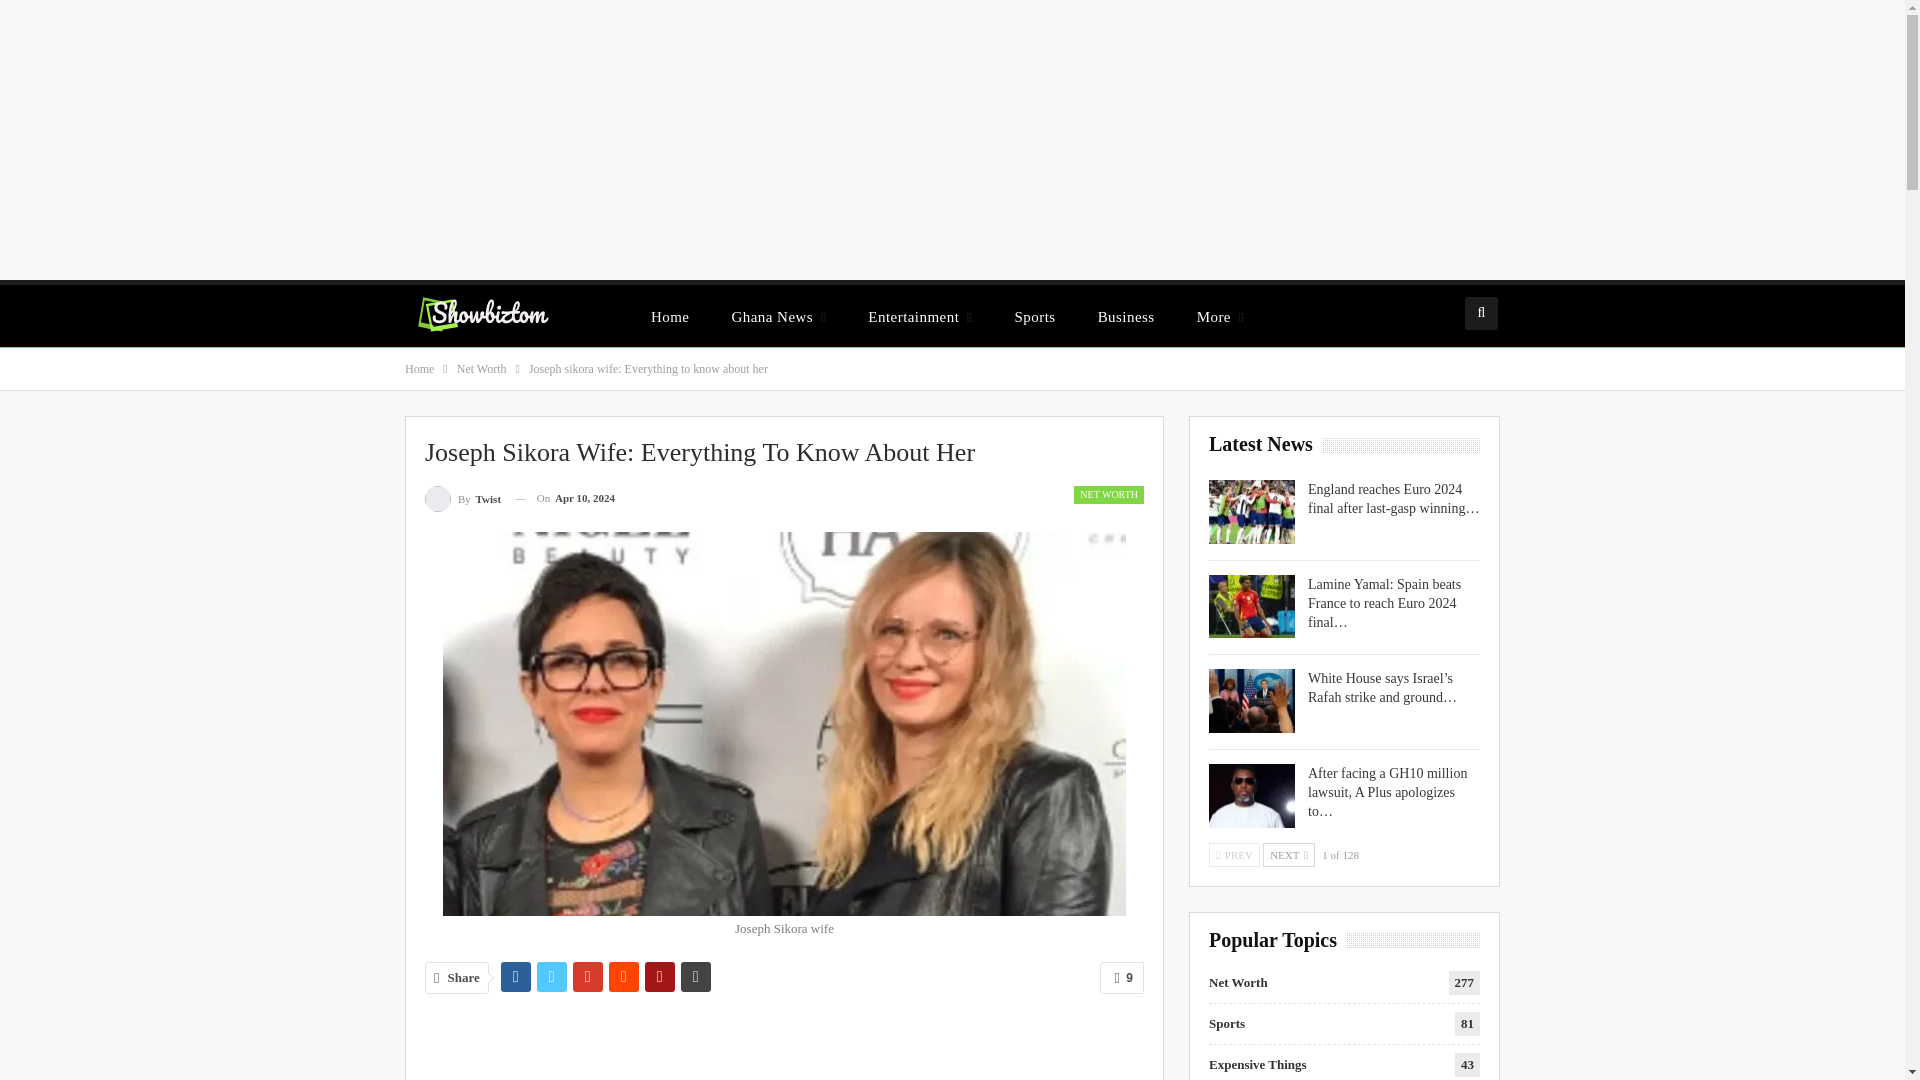  Describe the element at coordinates (778, 316) in the screenshot. I see `Ghana News` at that location.